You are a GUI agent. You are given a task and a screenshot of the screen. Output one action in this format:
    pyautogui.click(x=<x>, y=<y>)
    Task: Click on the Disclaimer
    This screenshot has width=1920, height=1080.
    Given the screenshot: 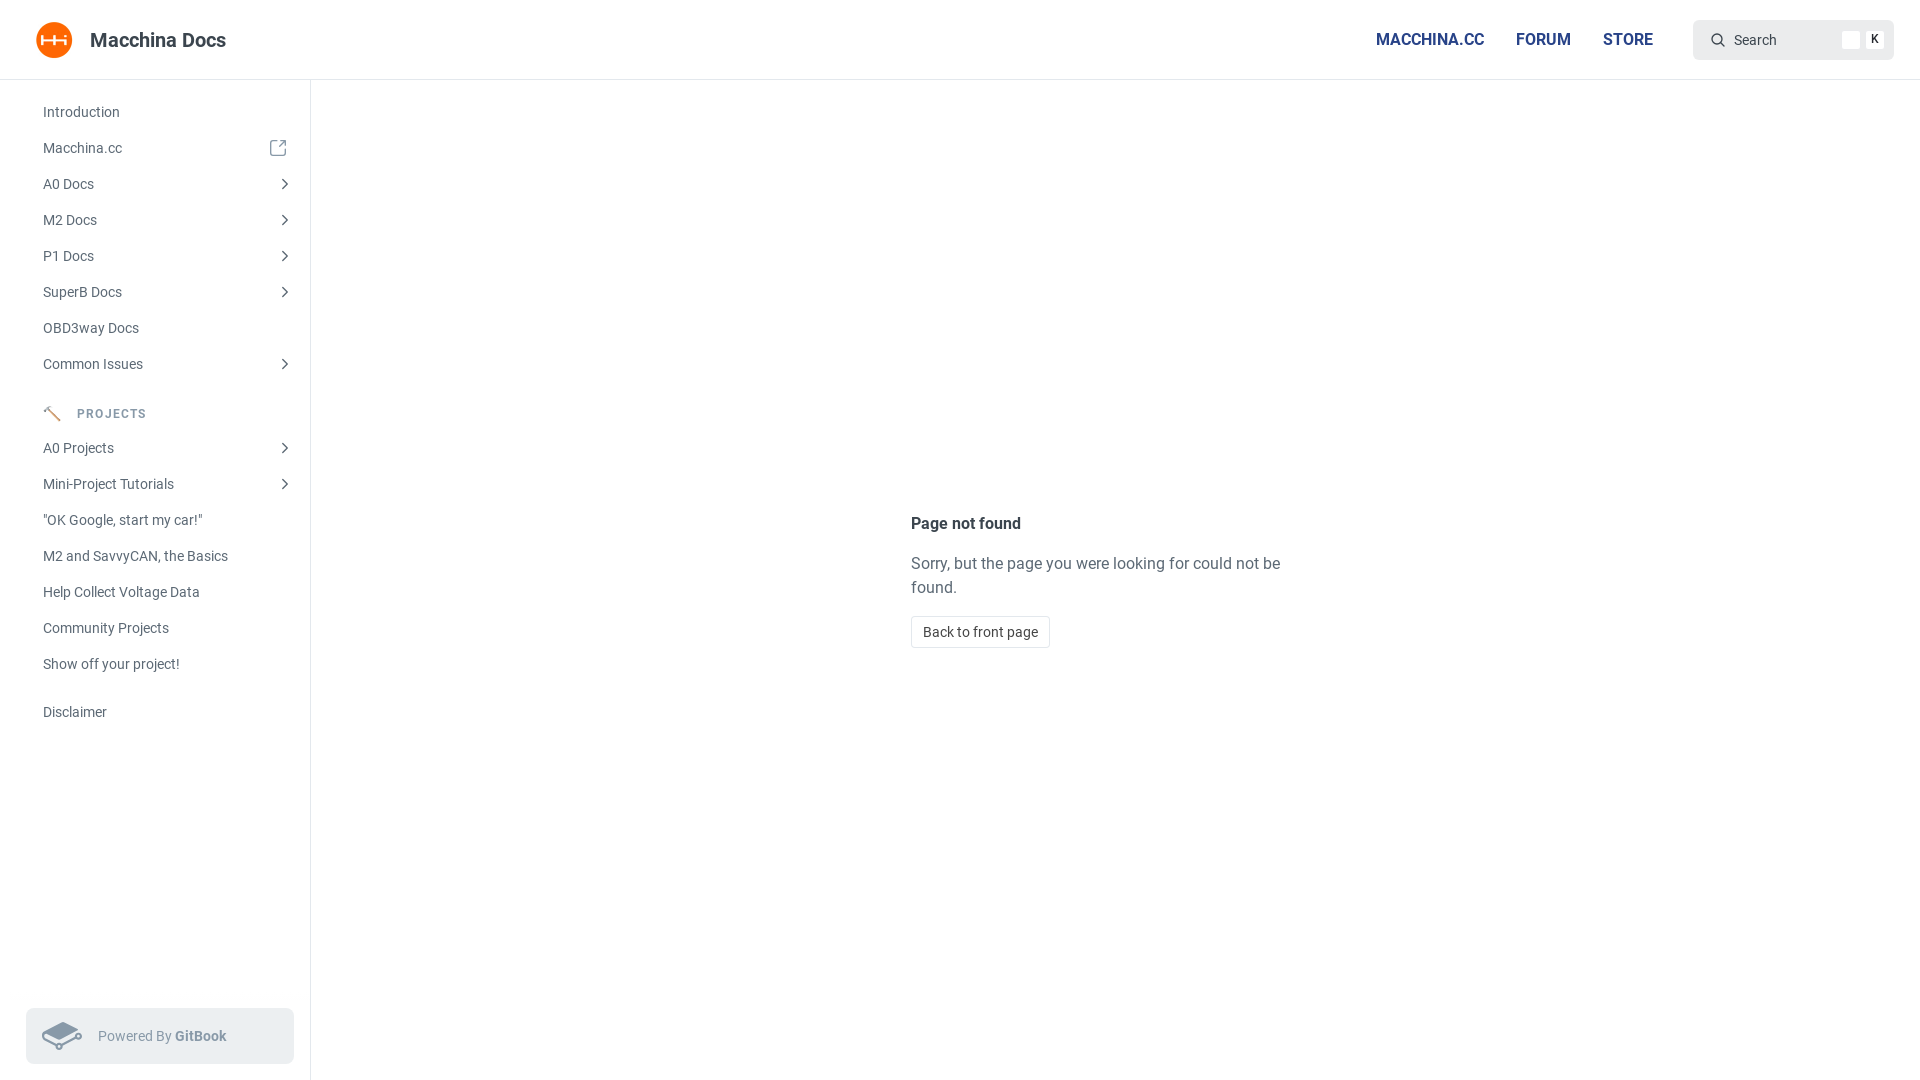 What is the action you would take?
    pyautogui.click(x=168, y=712)
    